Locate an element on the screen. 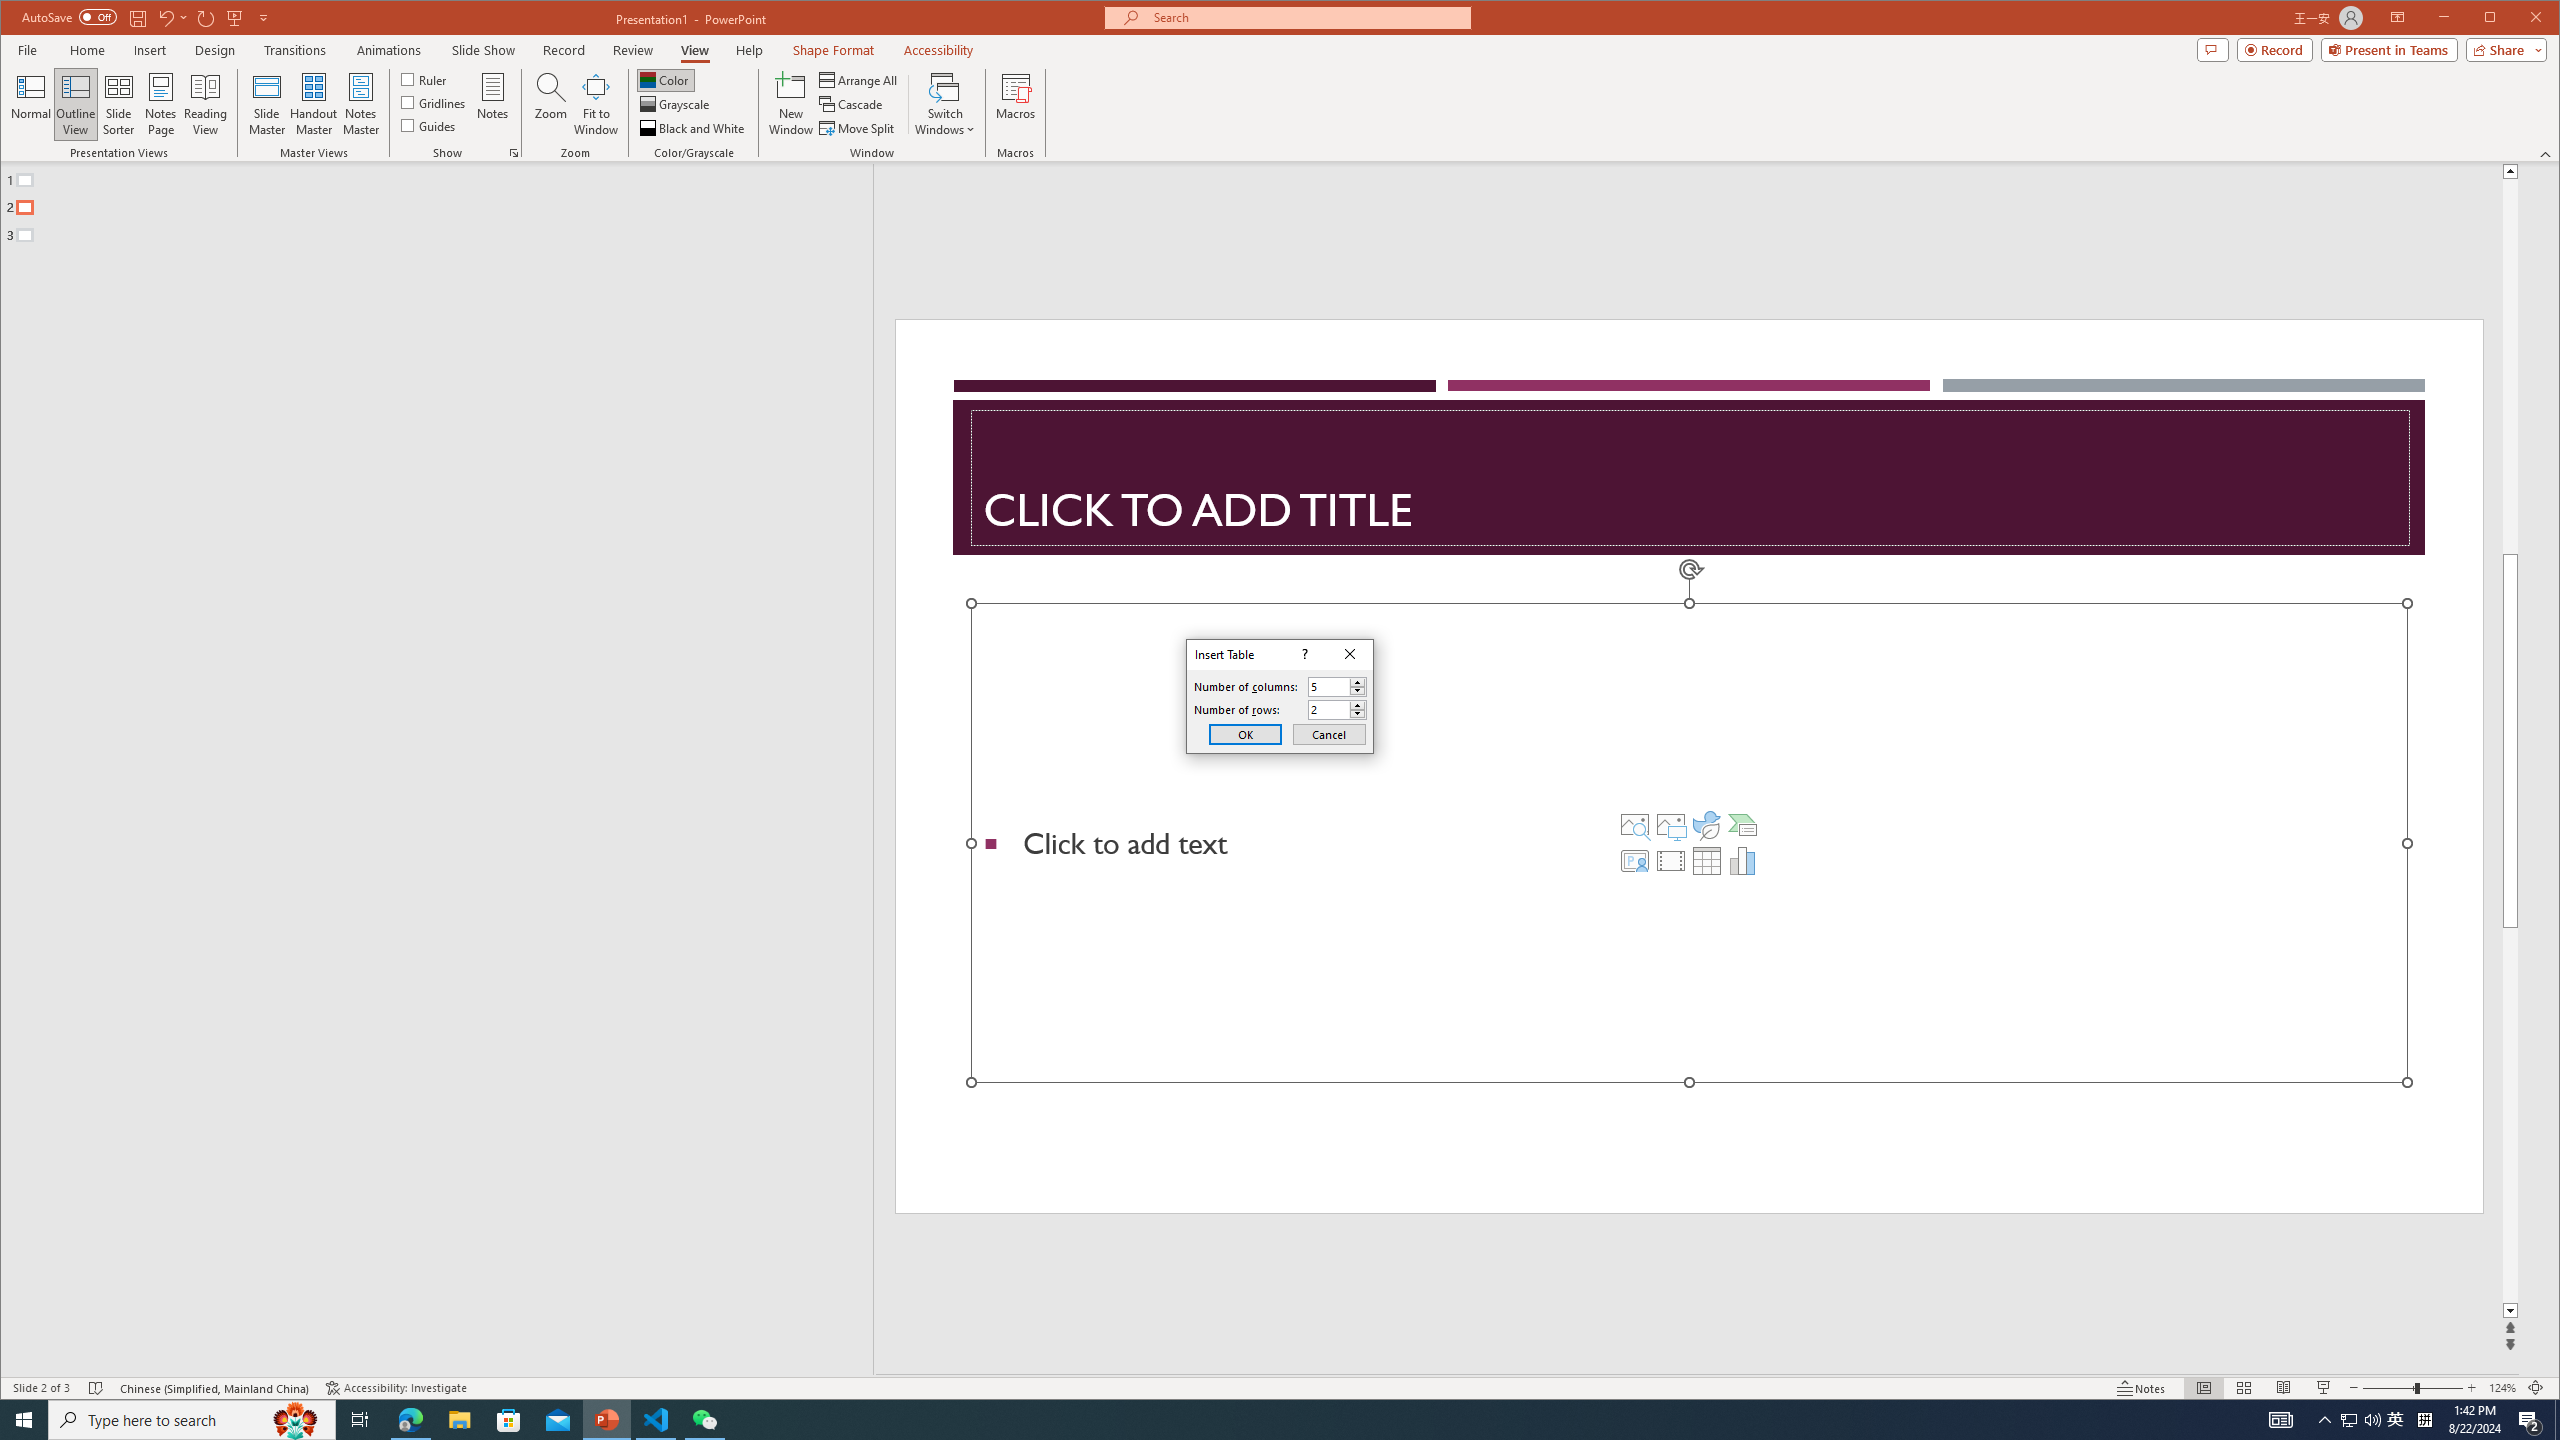  Color is located at coordinates (665, 80).